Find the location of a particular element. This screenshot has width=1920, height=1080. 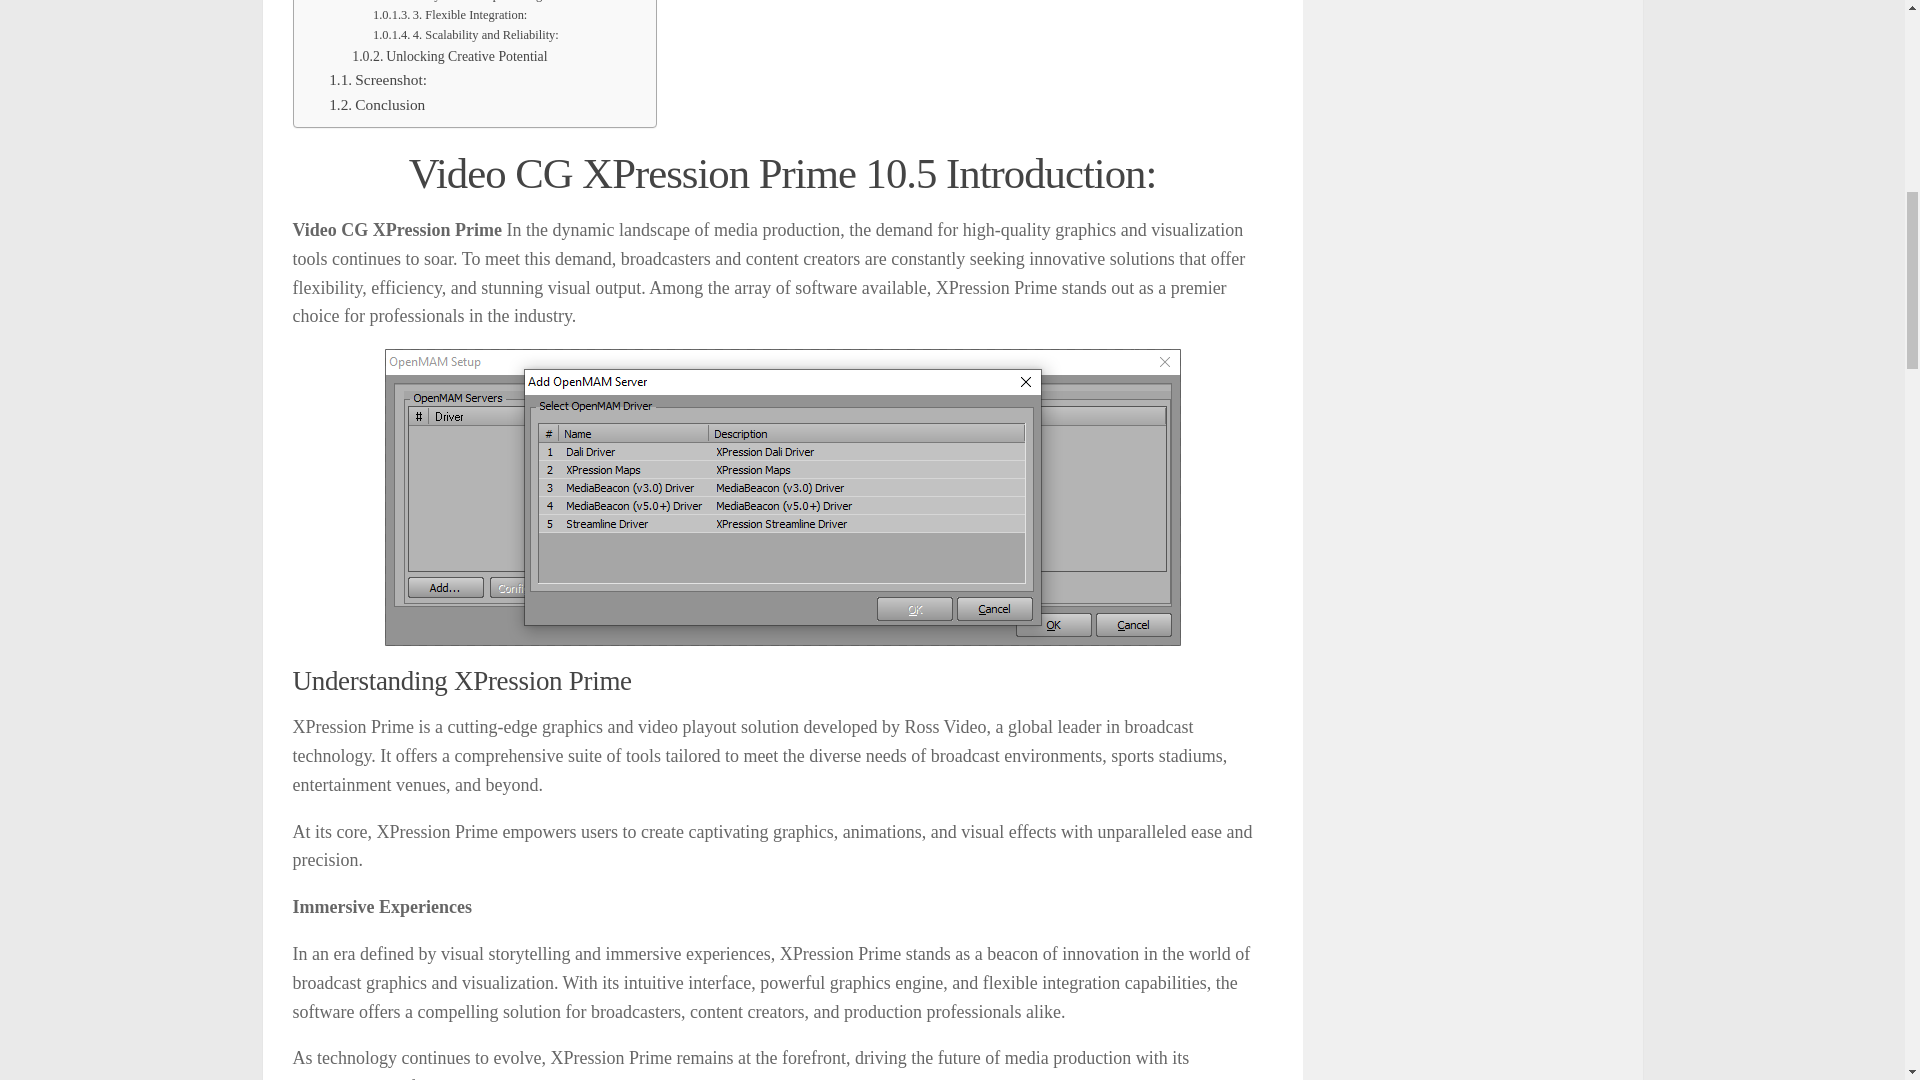

4. Scalability and Reliability: is located at coordinates (465, 36).